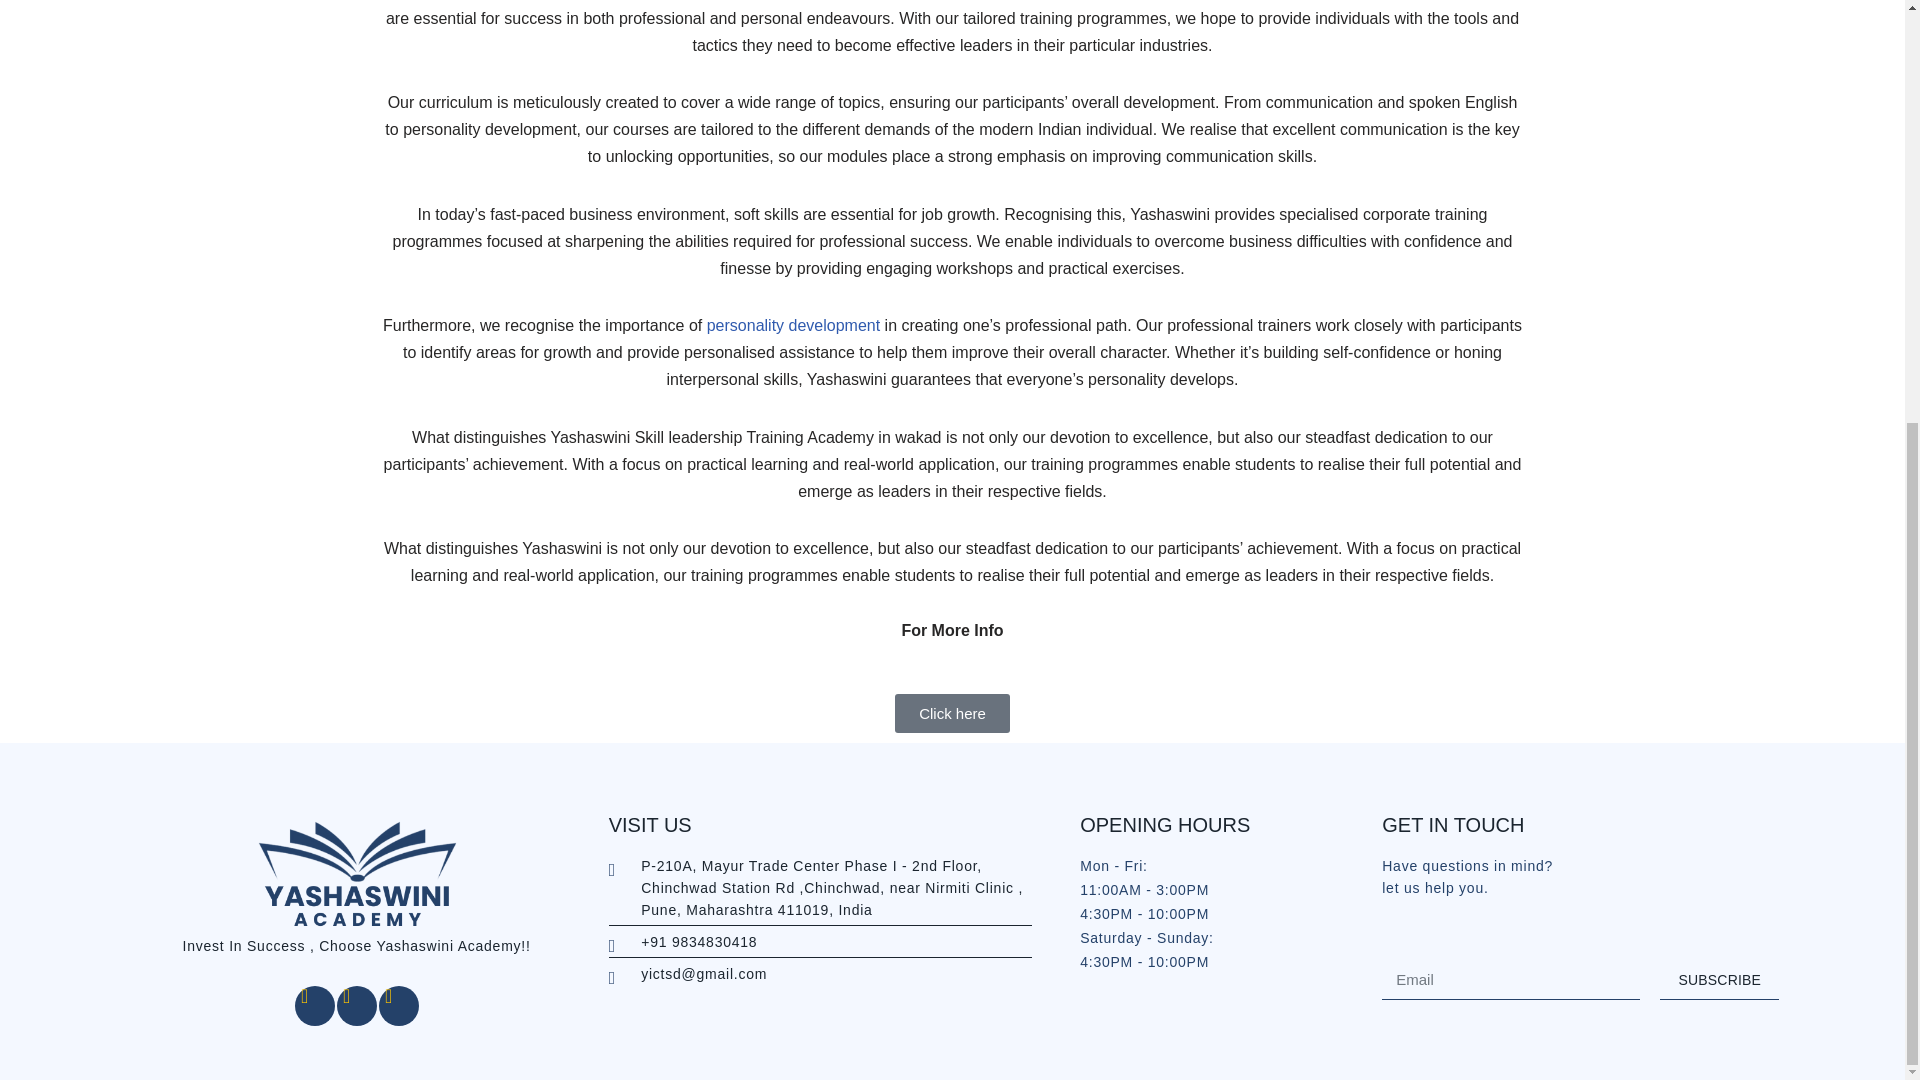 This screenshot has width=1920, height=1080. What do you see at coordinates (1720, 980) in the screenshot?
I see `SUBSCRIBE` at bounding box center [1720, 980].